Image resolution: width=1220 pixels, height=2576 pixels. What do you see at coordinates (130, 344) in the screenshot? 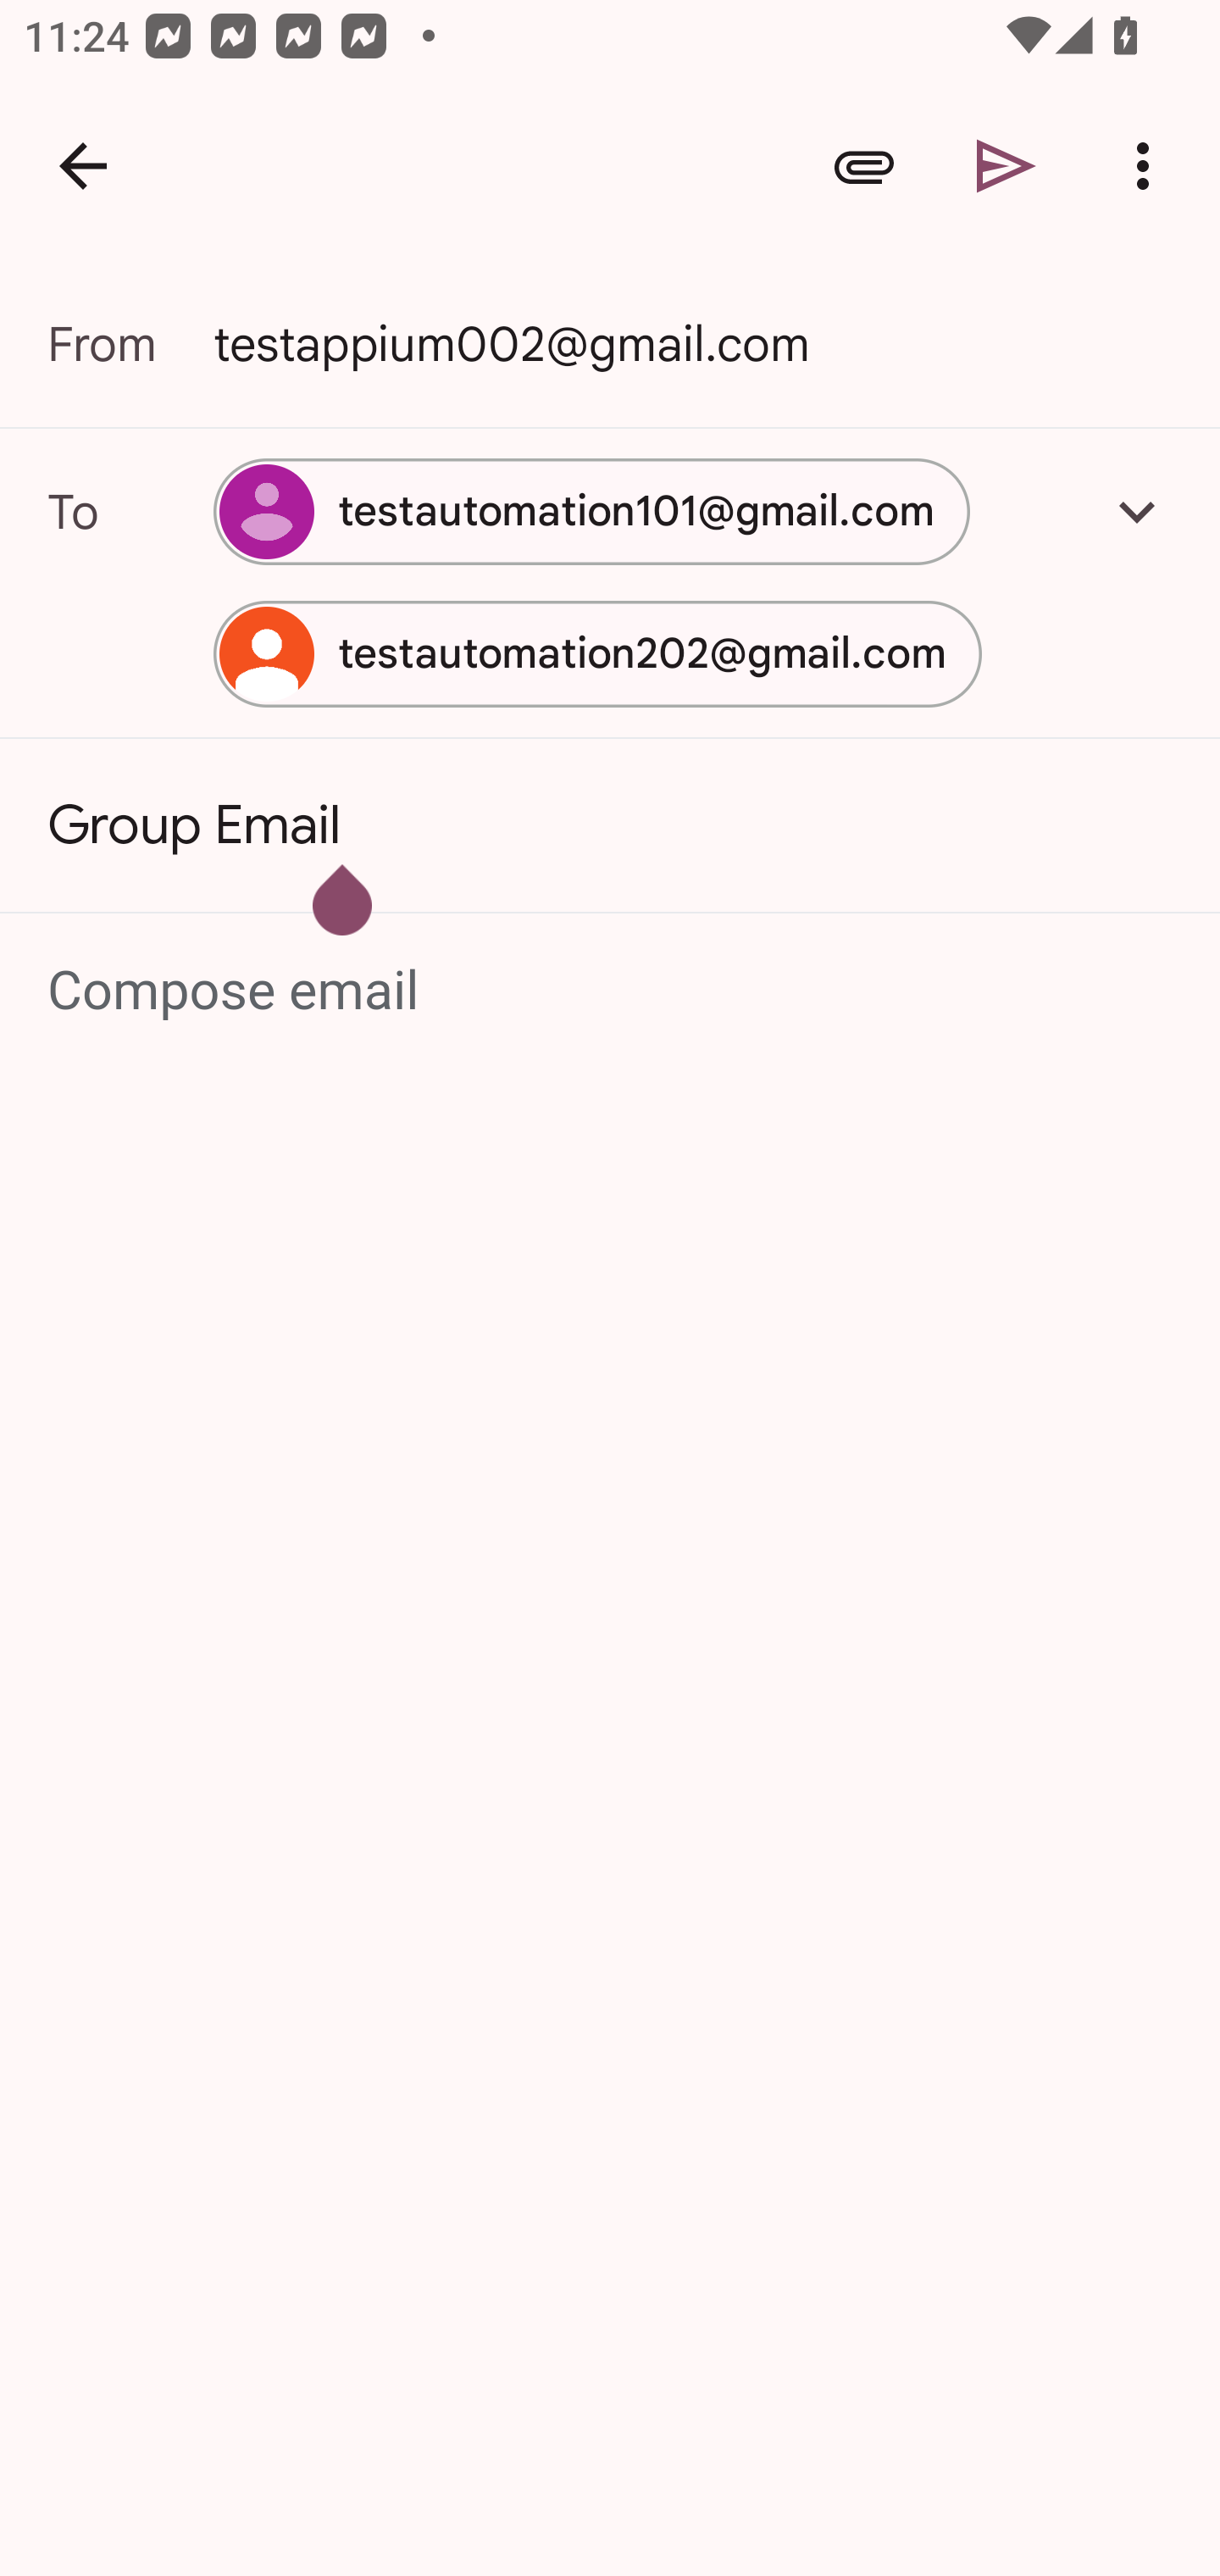
I see `From` at bounding box center [130, 344].